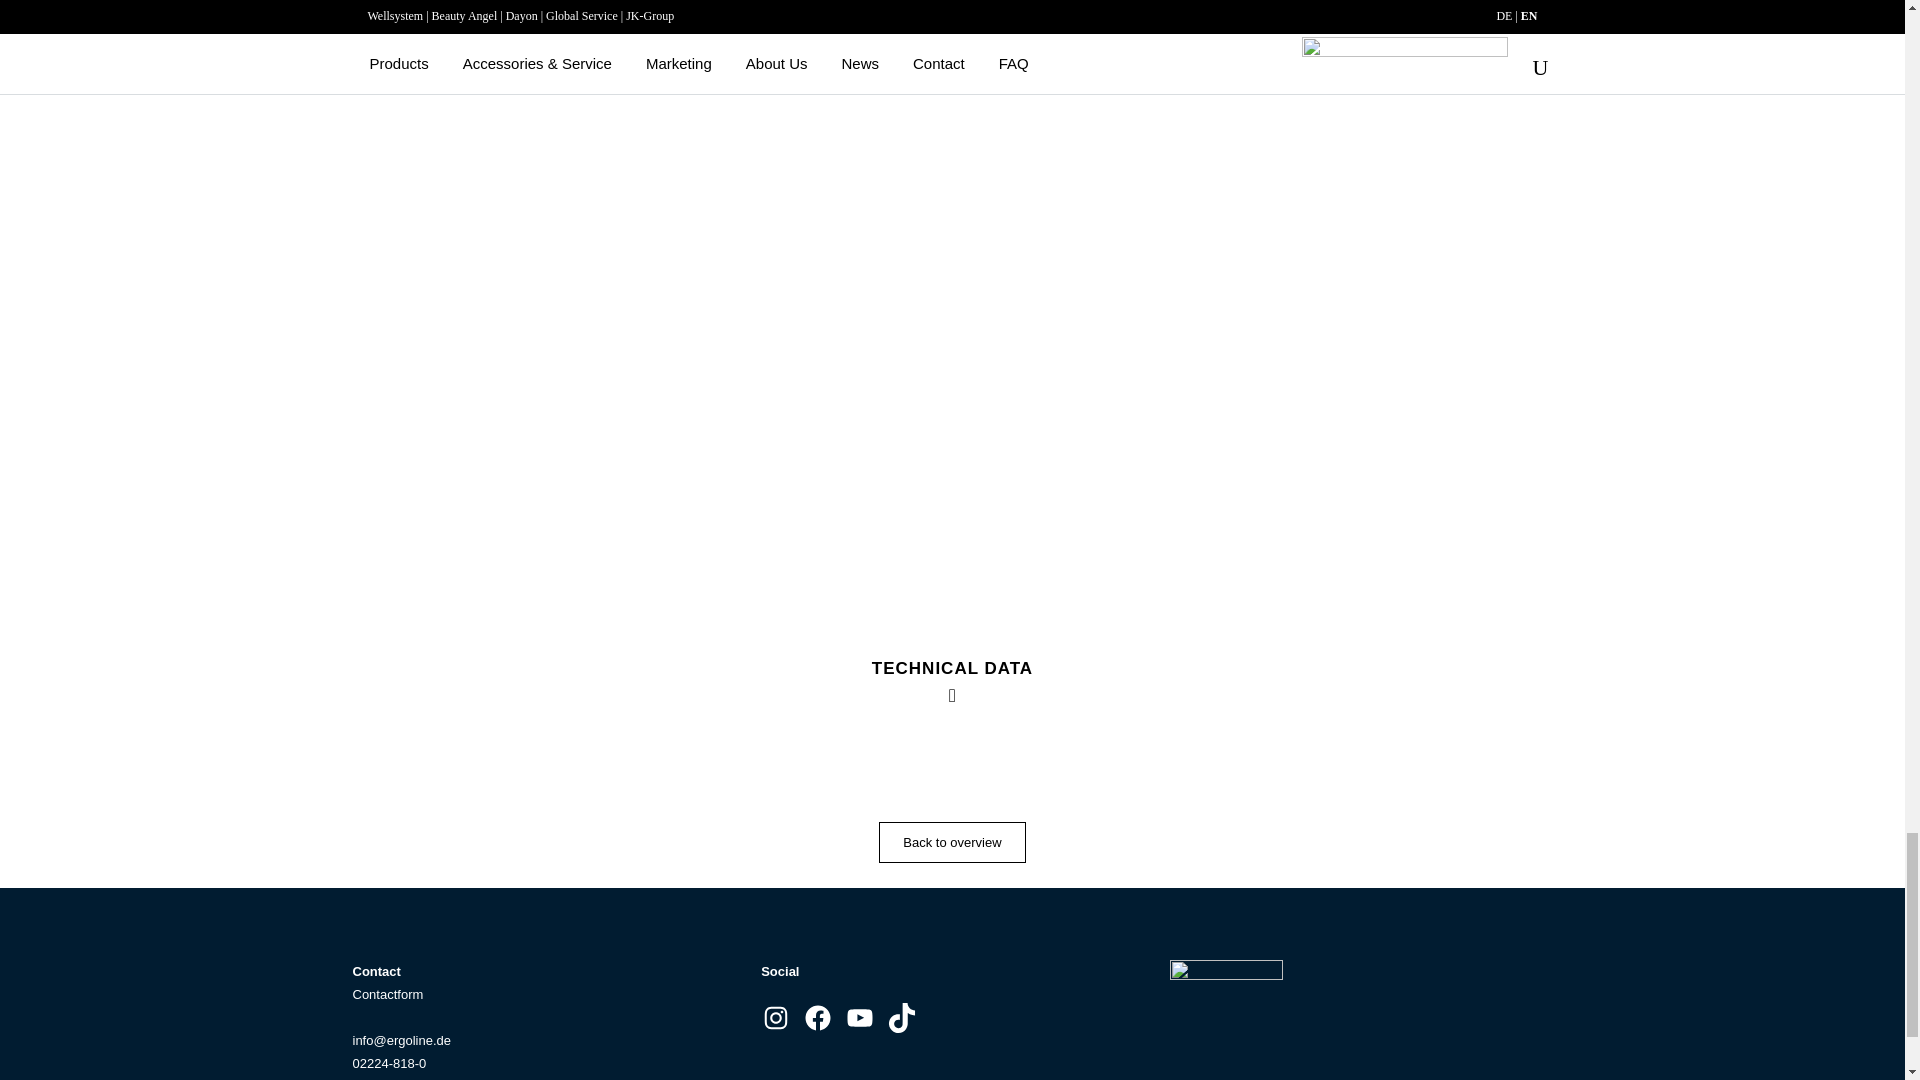 The width and height of the screenshot is (1920, 1080). Describe the element at coordinates (776, 1018) in the screenshot. I see `Instagram` at that location.